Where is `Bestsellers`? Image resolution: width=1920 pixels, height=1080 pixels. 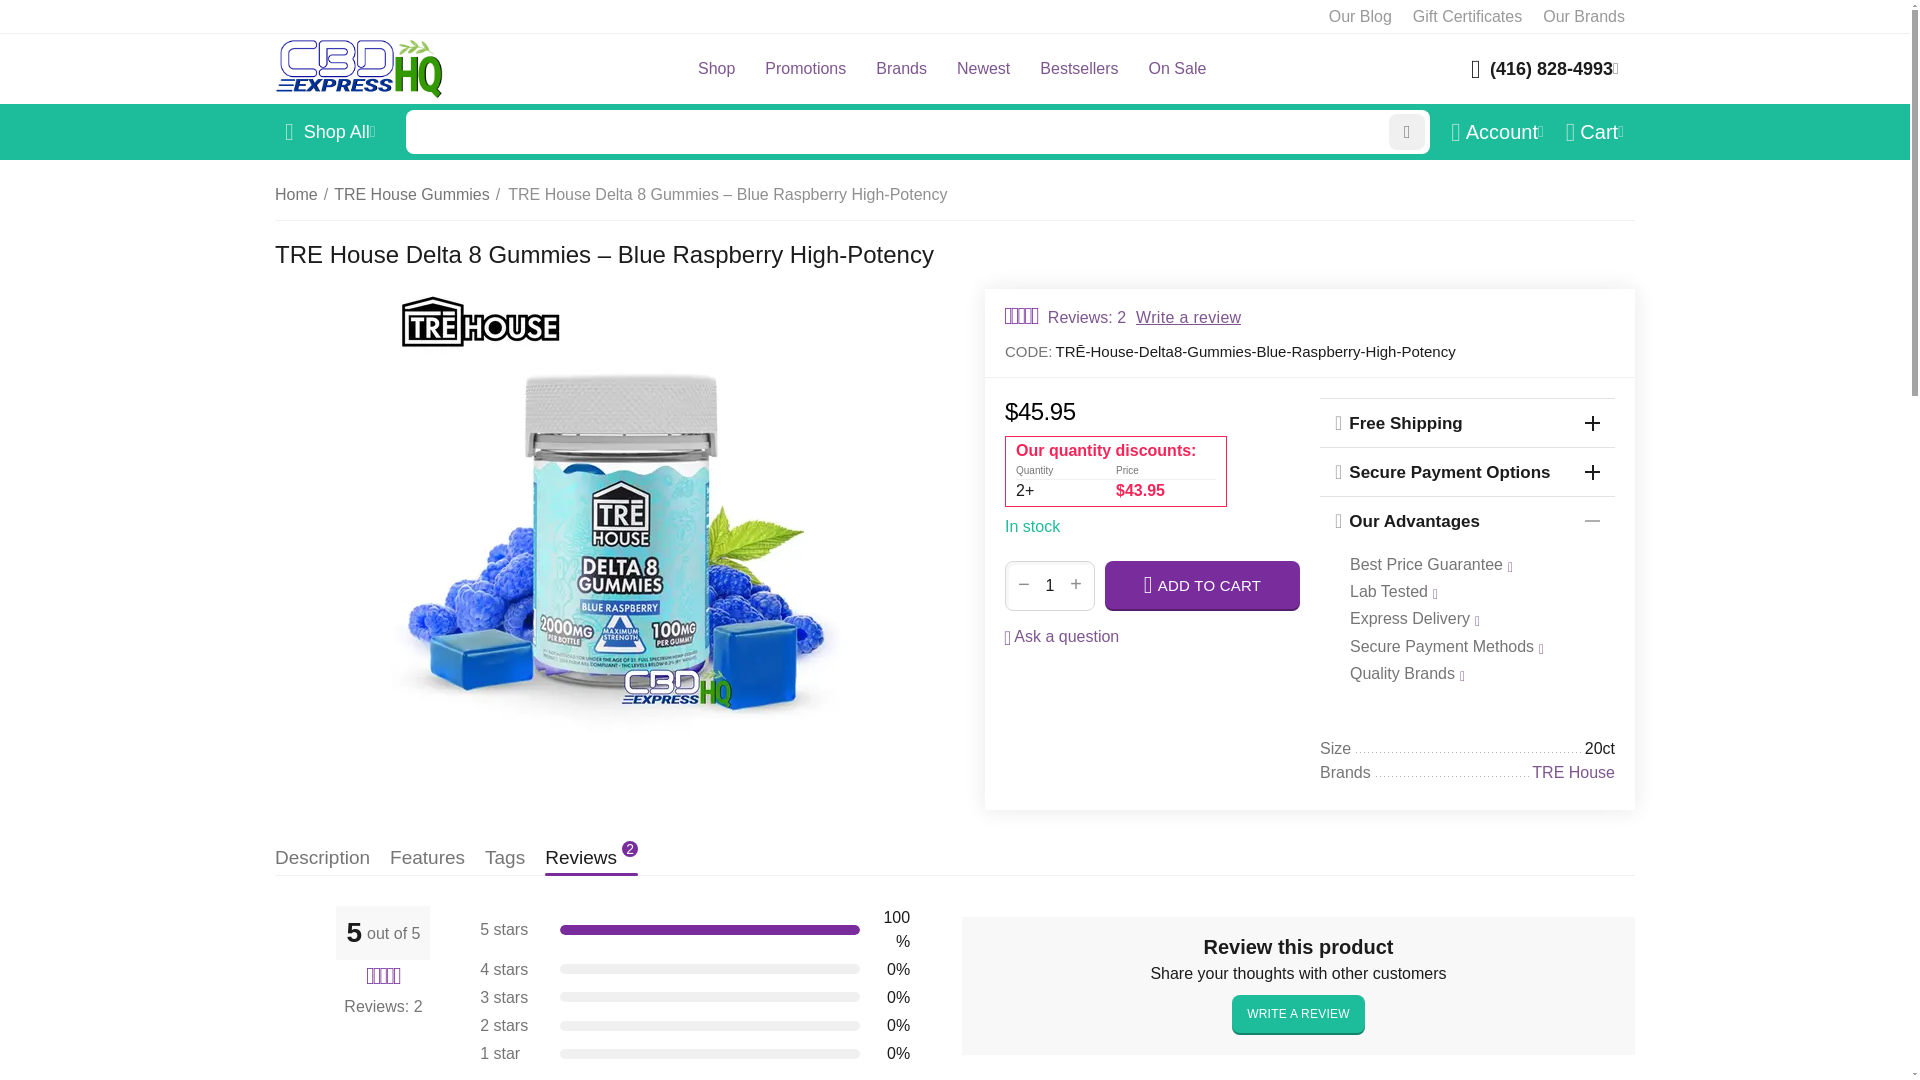
Bestsellers is located at coordinates (1078, 68).